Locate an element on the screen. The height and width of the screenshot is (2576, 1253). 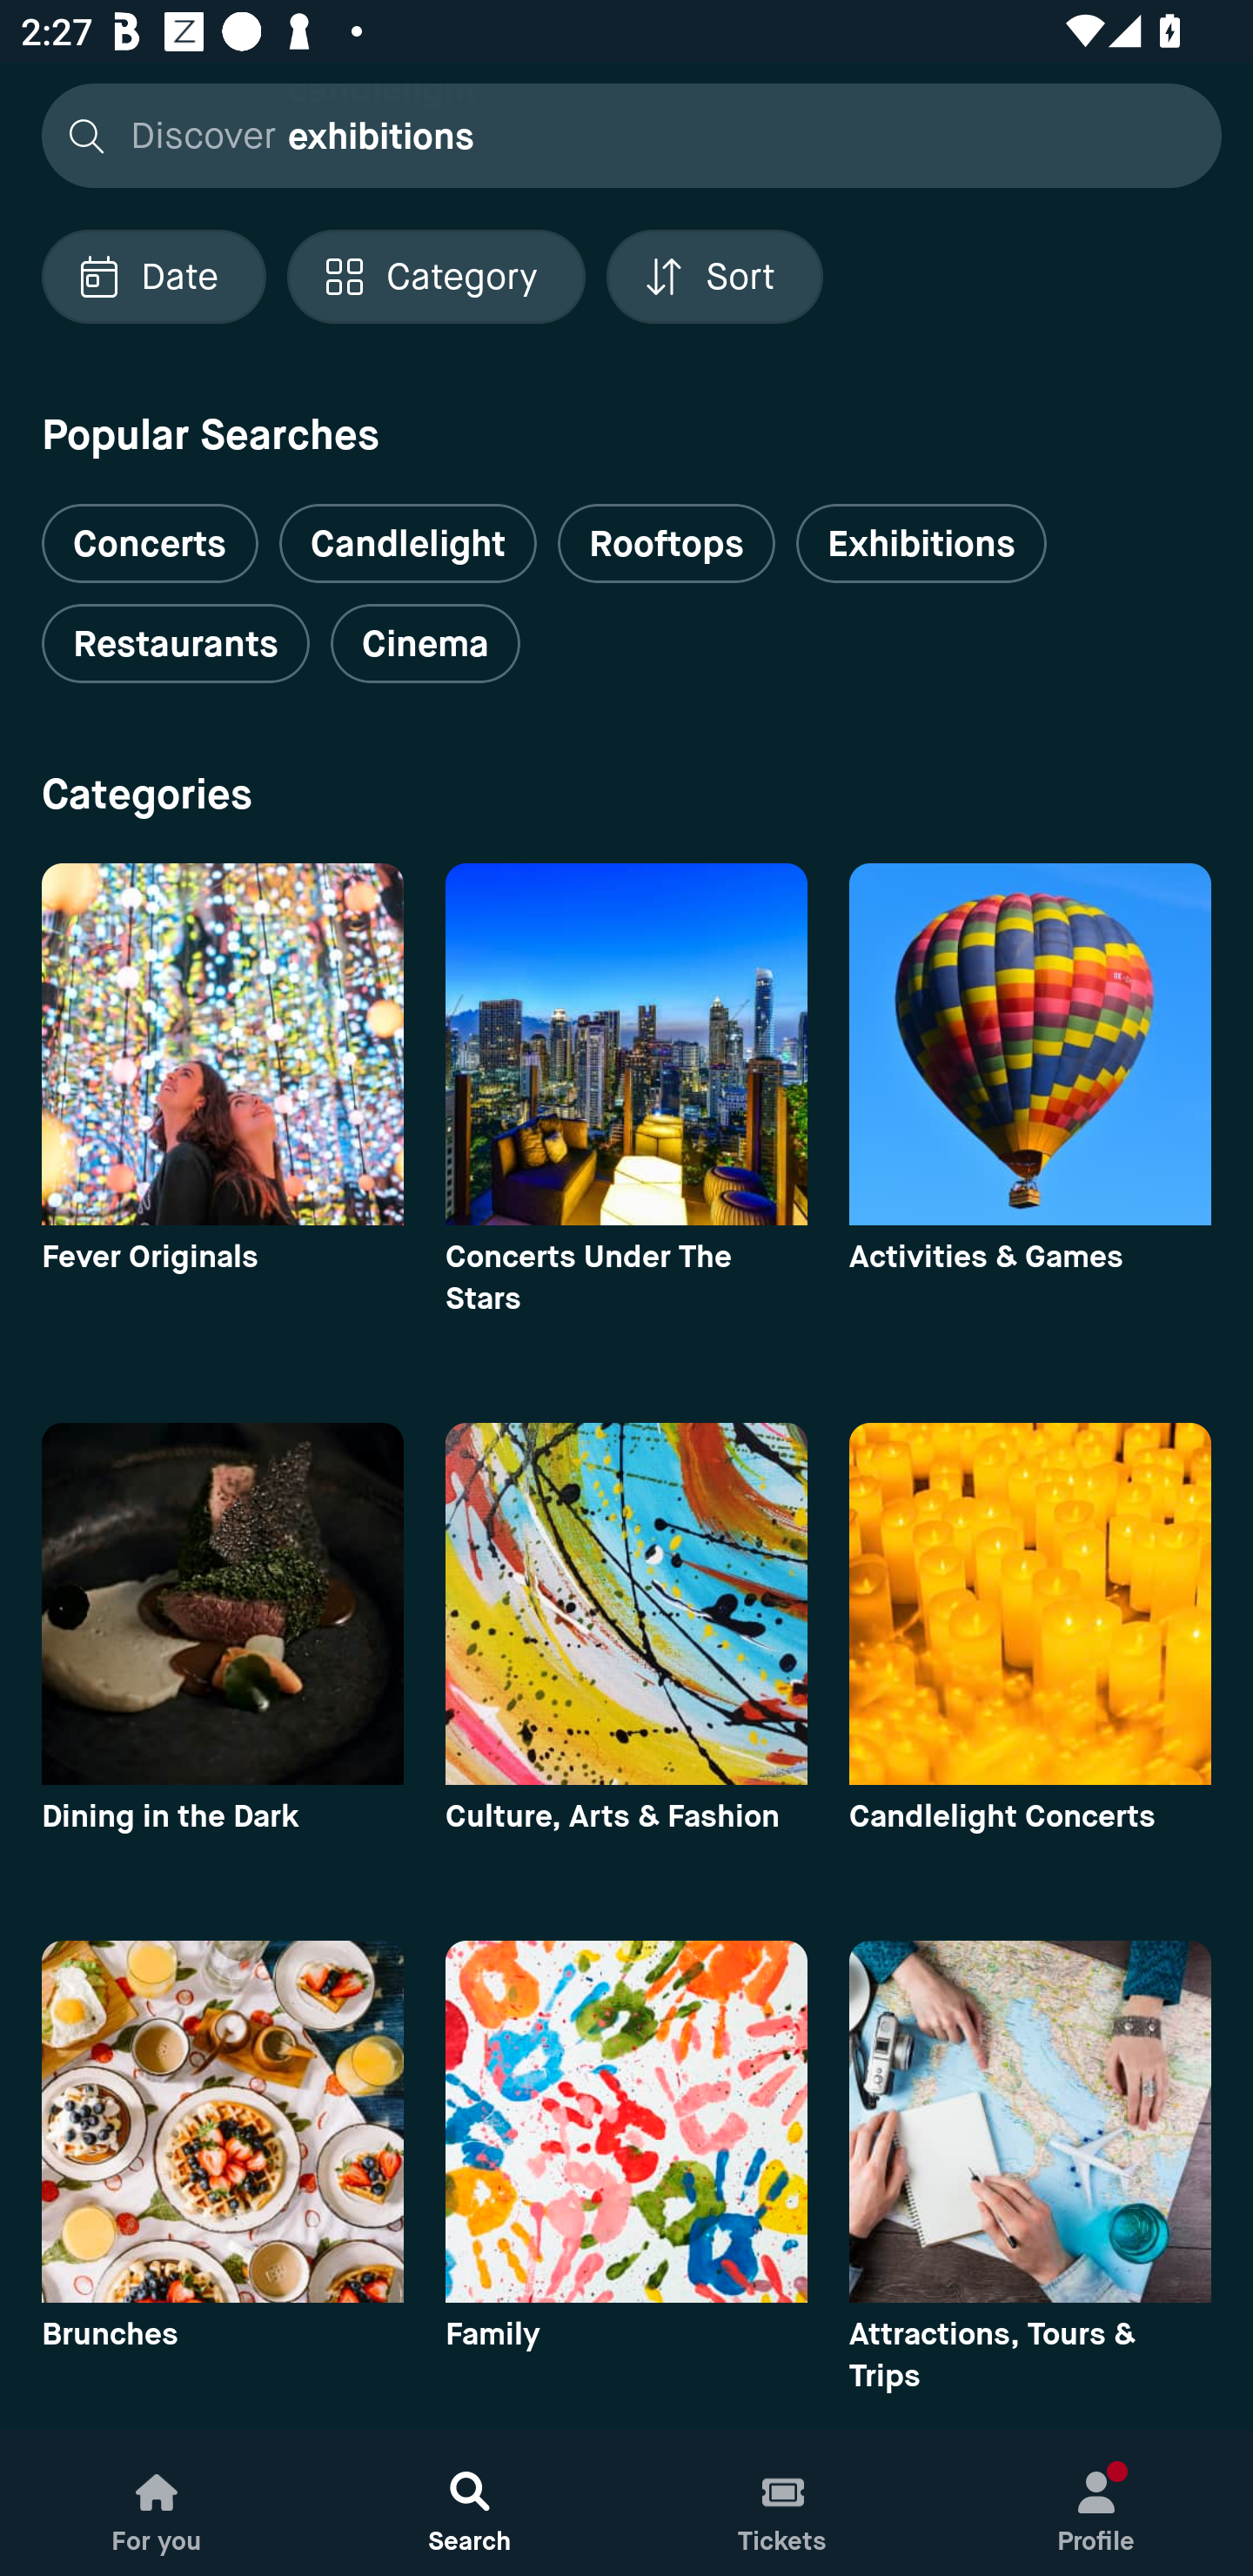
category image is located at coordinates (1030, 2121).